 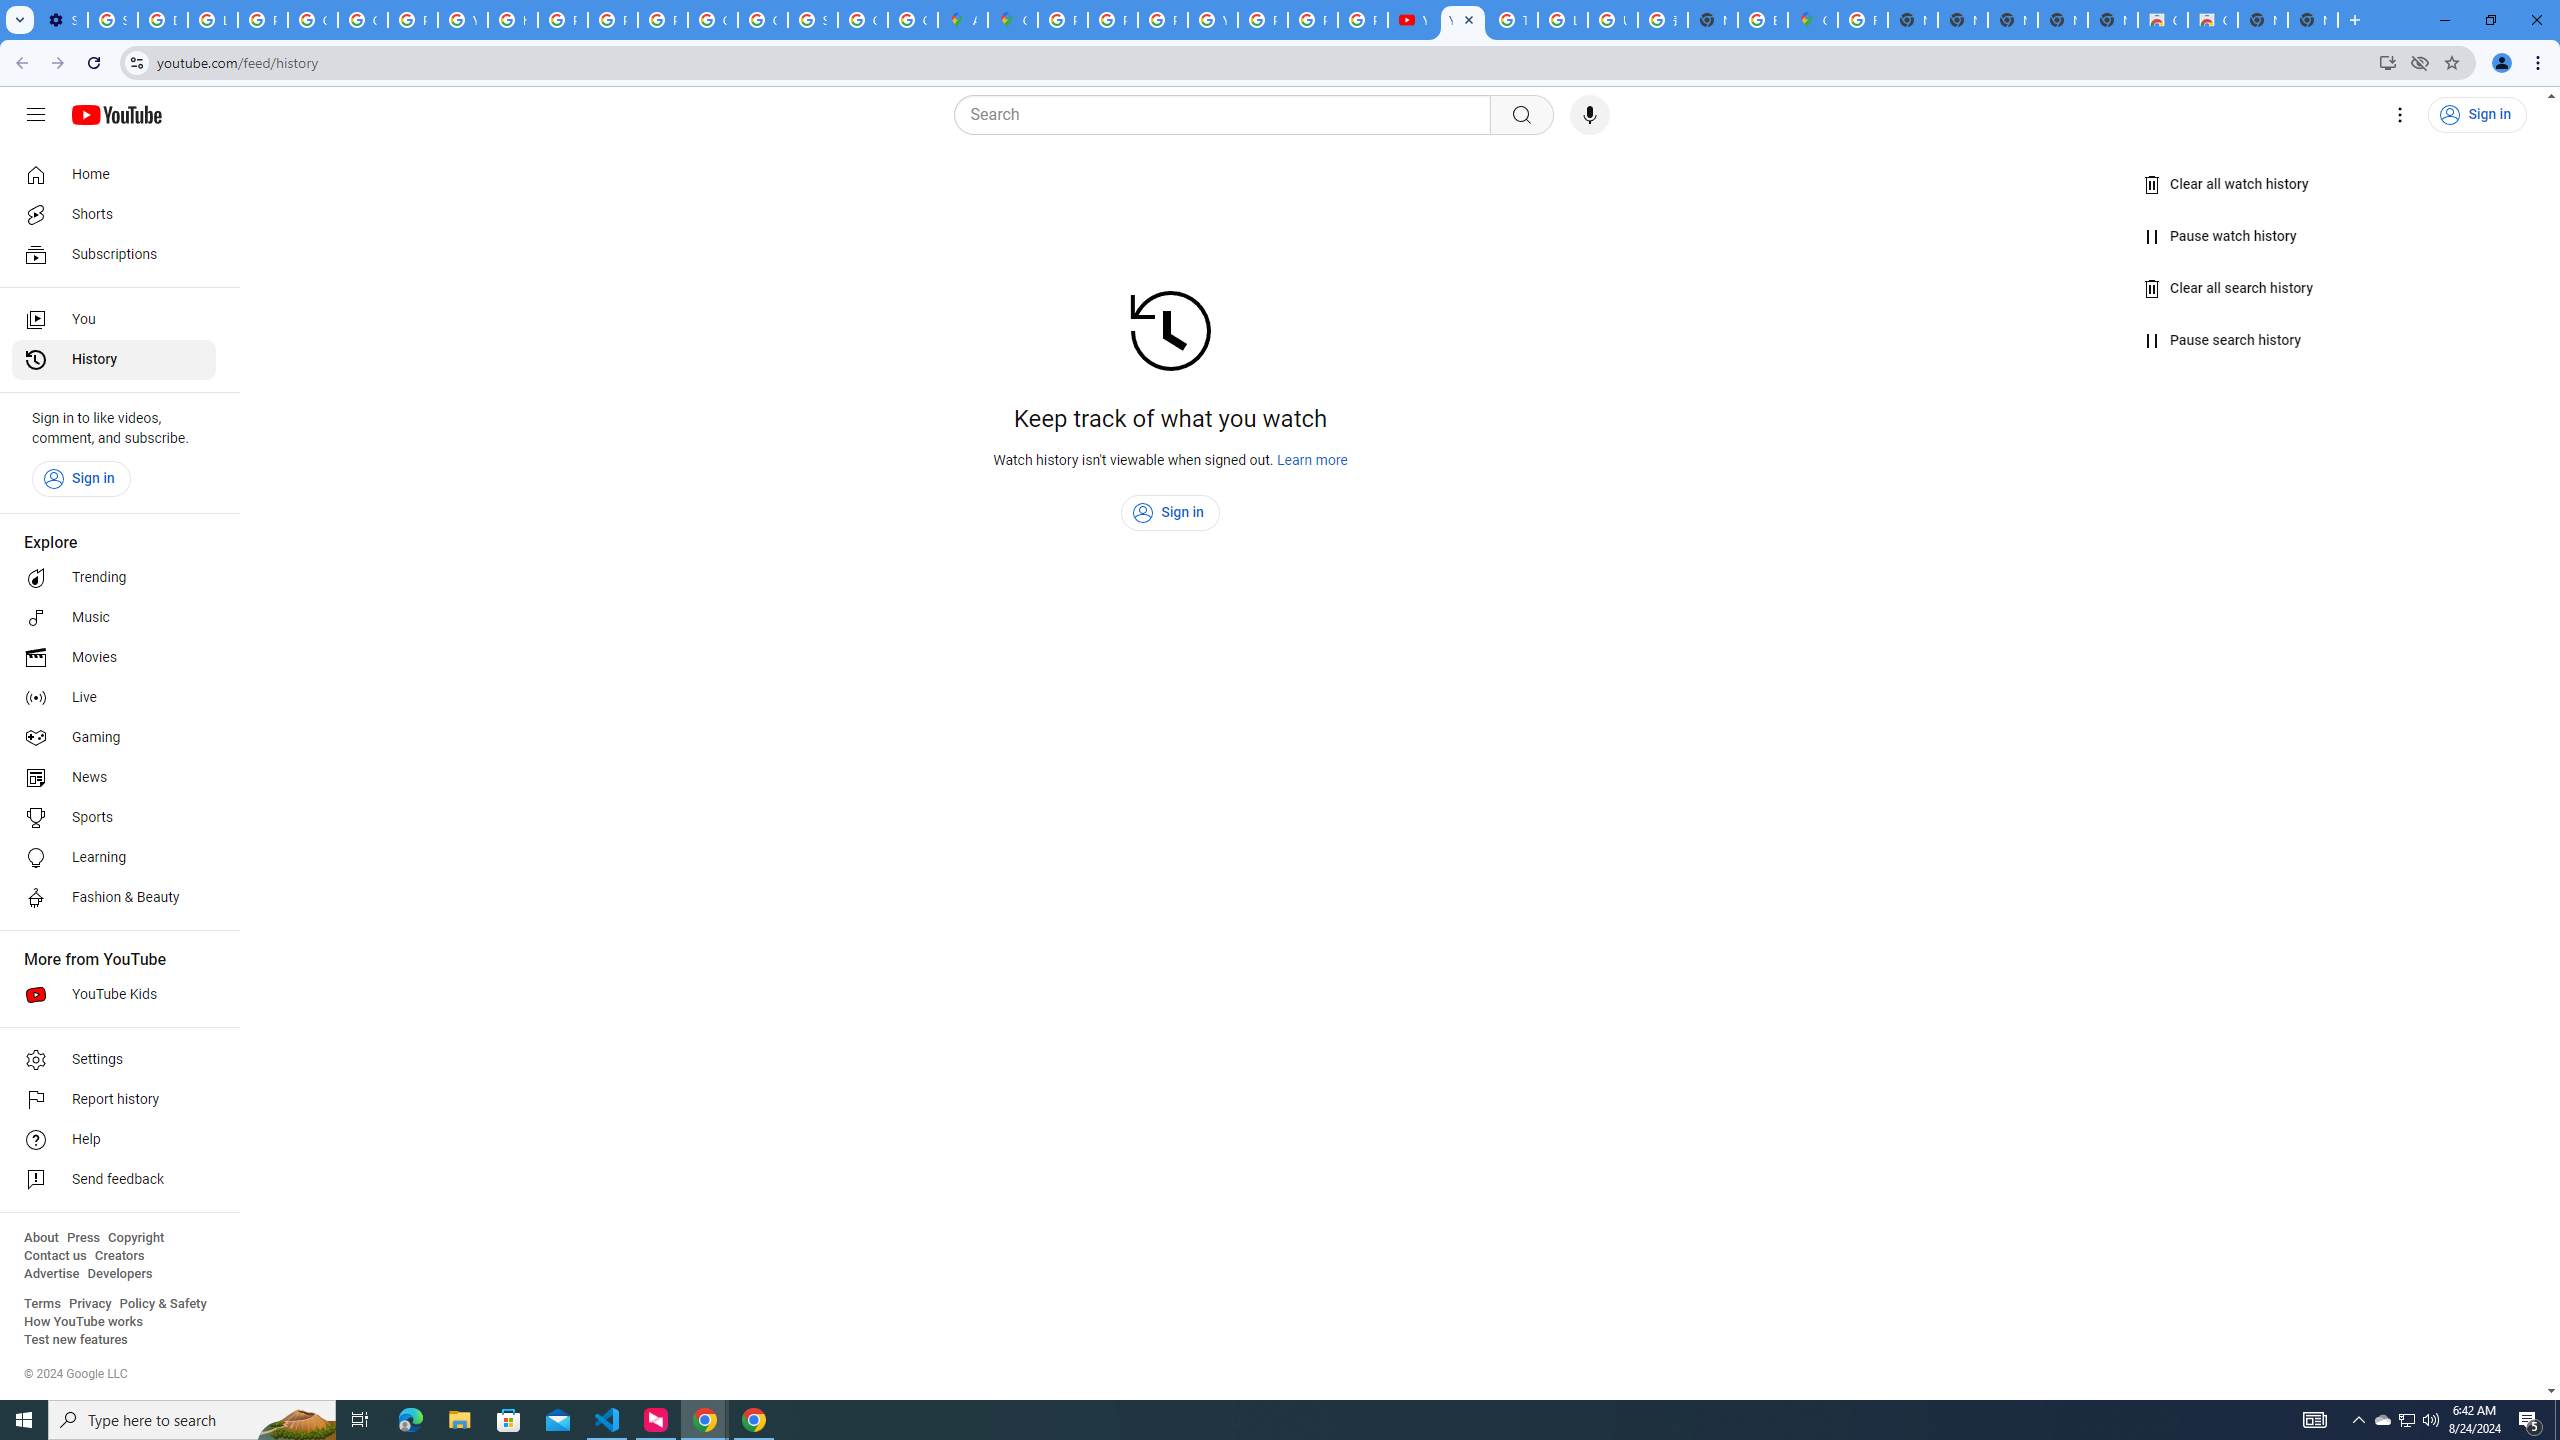 I want to click on Privacy Help Center - Policies Help, so click(x=1112, y=20).